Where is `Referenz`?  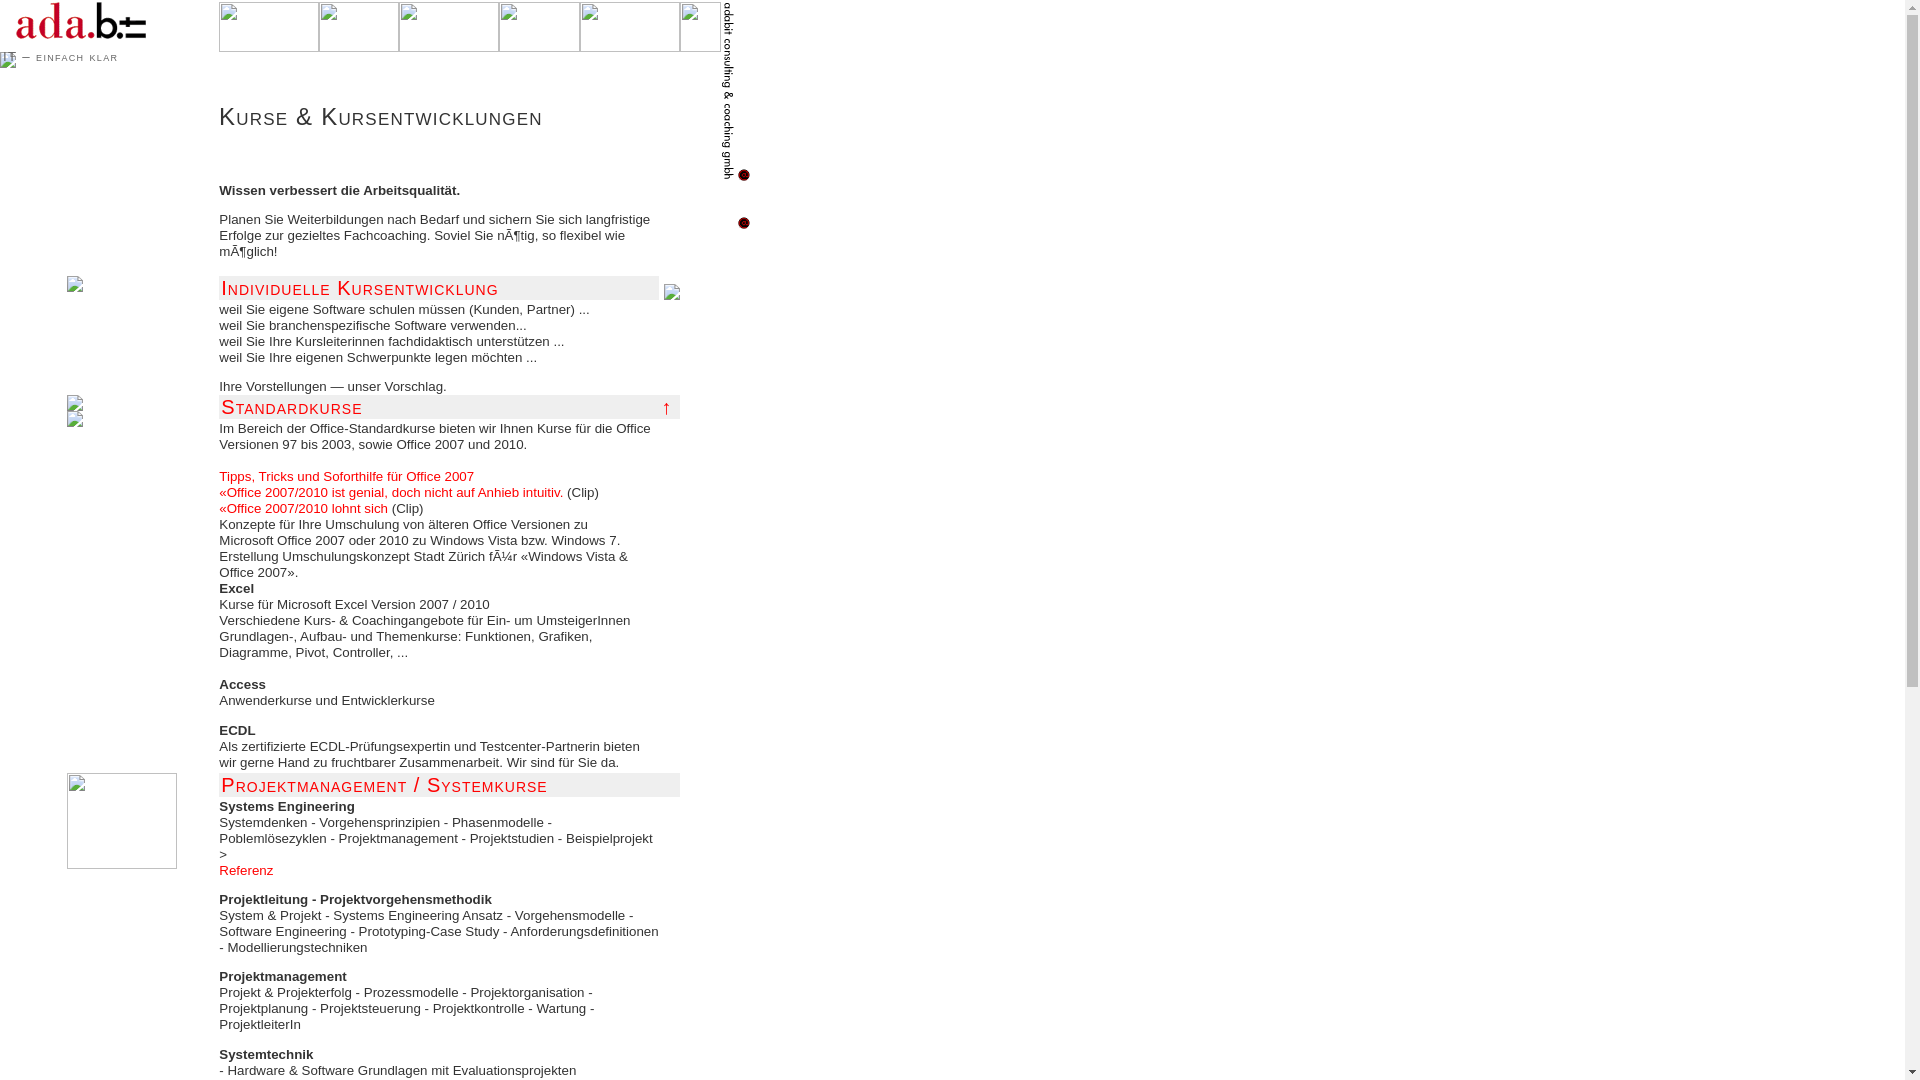 Referenz is located at coordinates (246, 870).